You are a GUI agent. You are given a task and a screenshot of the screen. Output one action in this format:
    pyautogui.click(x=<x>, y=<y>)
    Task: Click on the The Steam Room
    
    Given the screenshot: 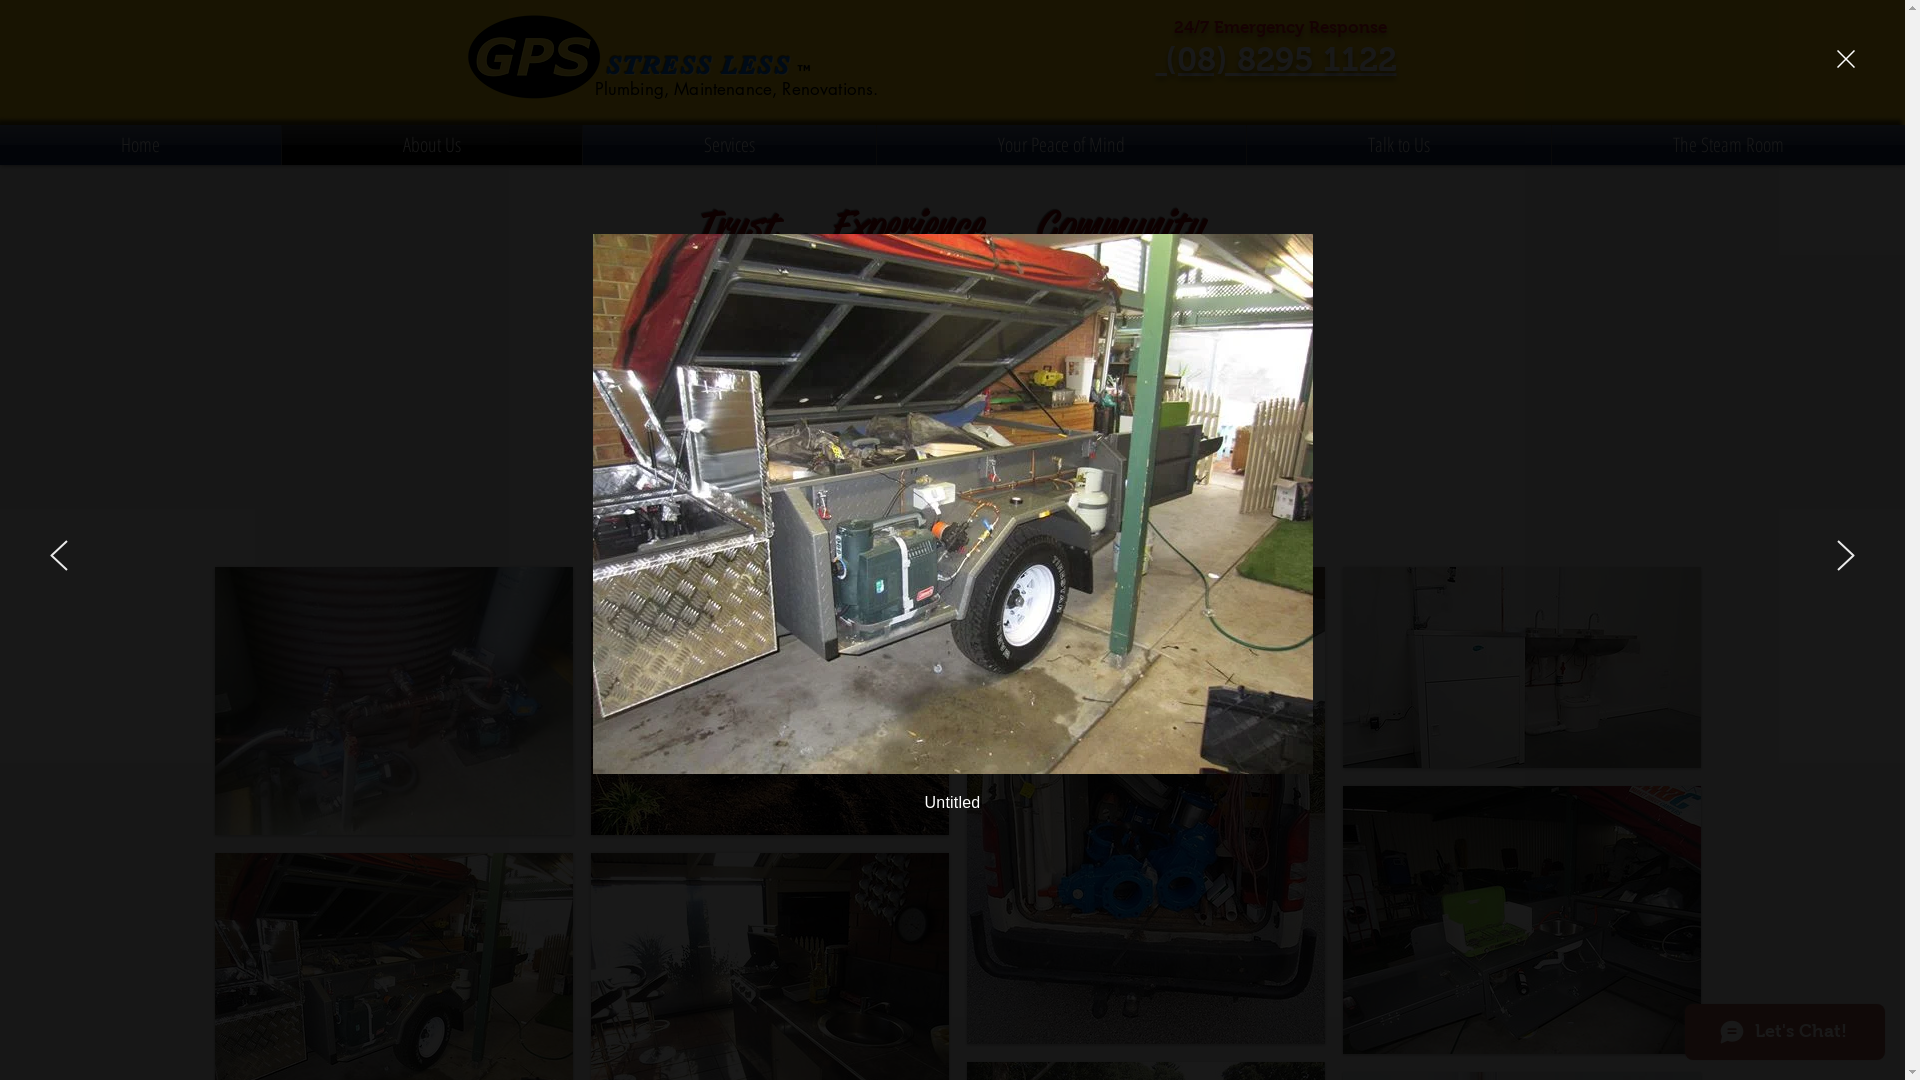 What is the action you would take?
    pyautogui.click(x=1728, y=144)
    